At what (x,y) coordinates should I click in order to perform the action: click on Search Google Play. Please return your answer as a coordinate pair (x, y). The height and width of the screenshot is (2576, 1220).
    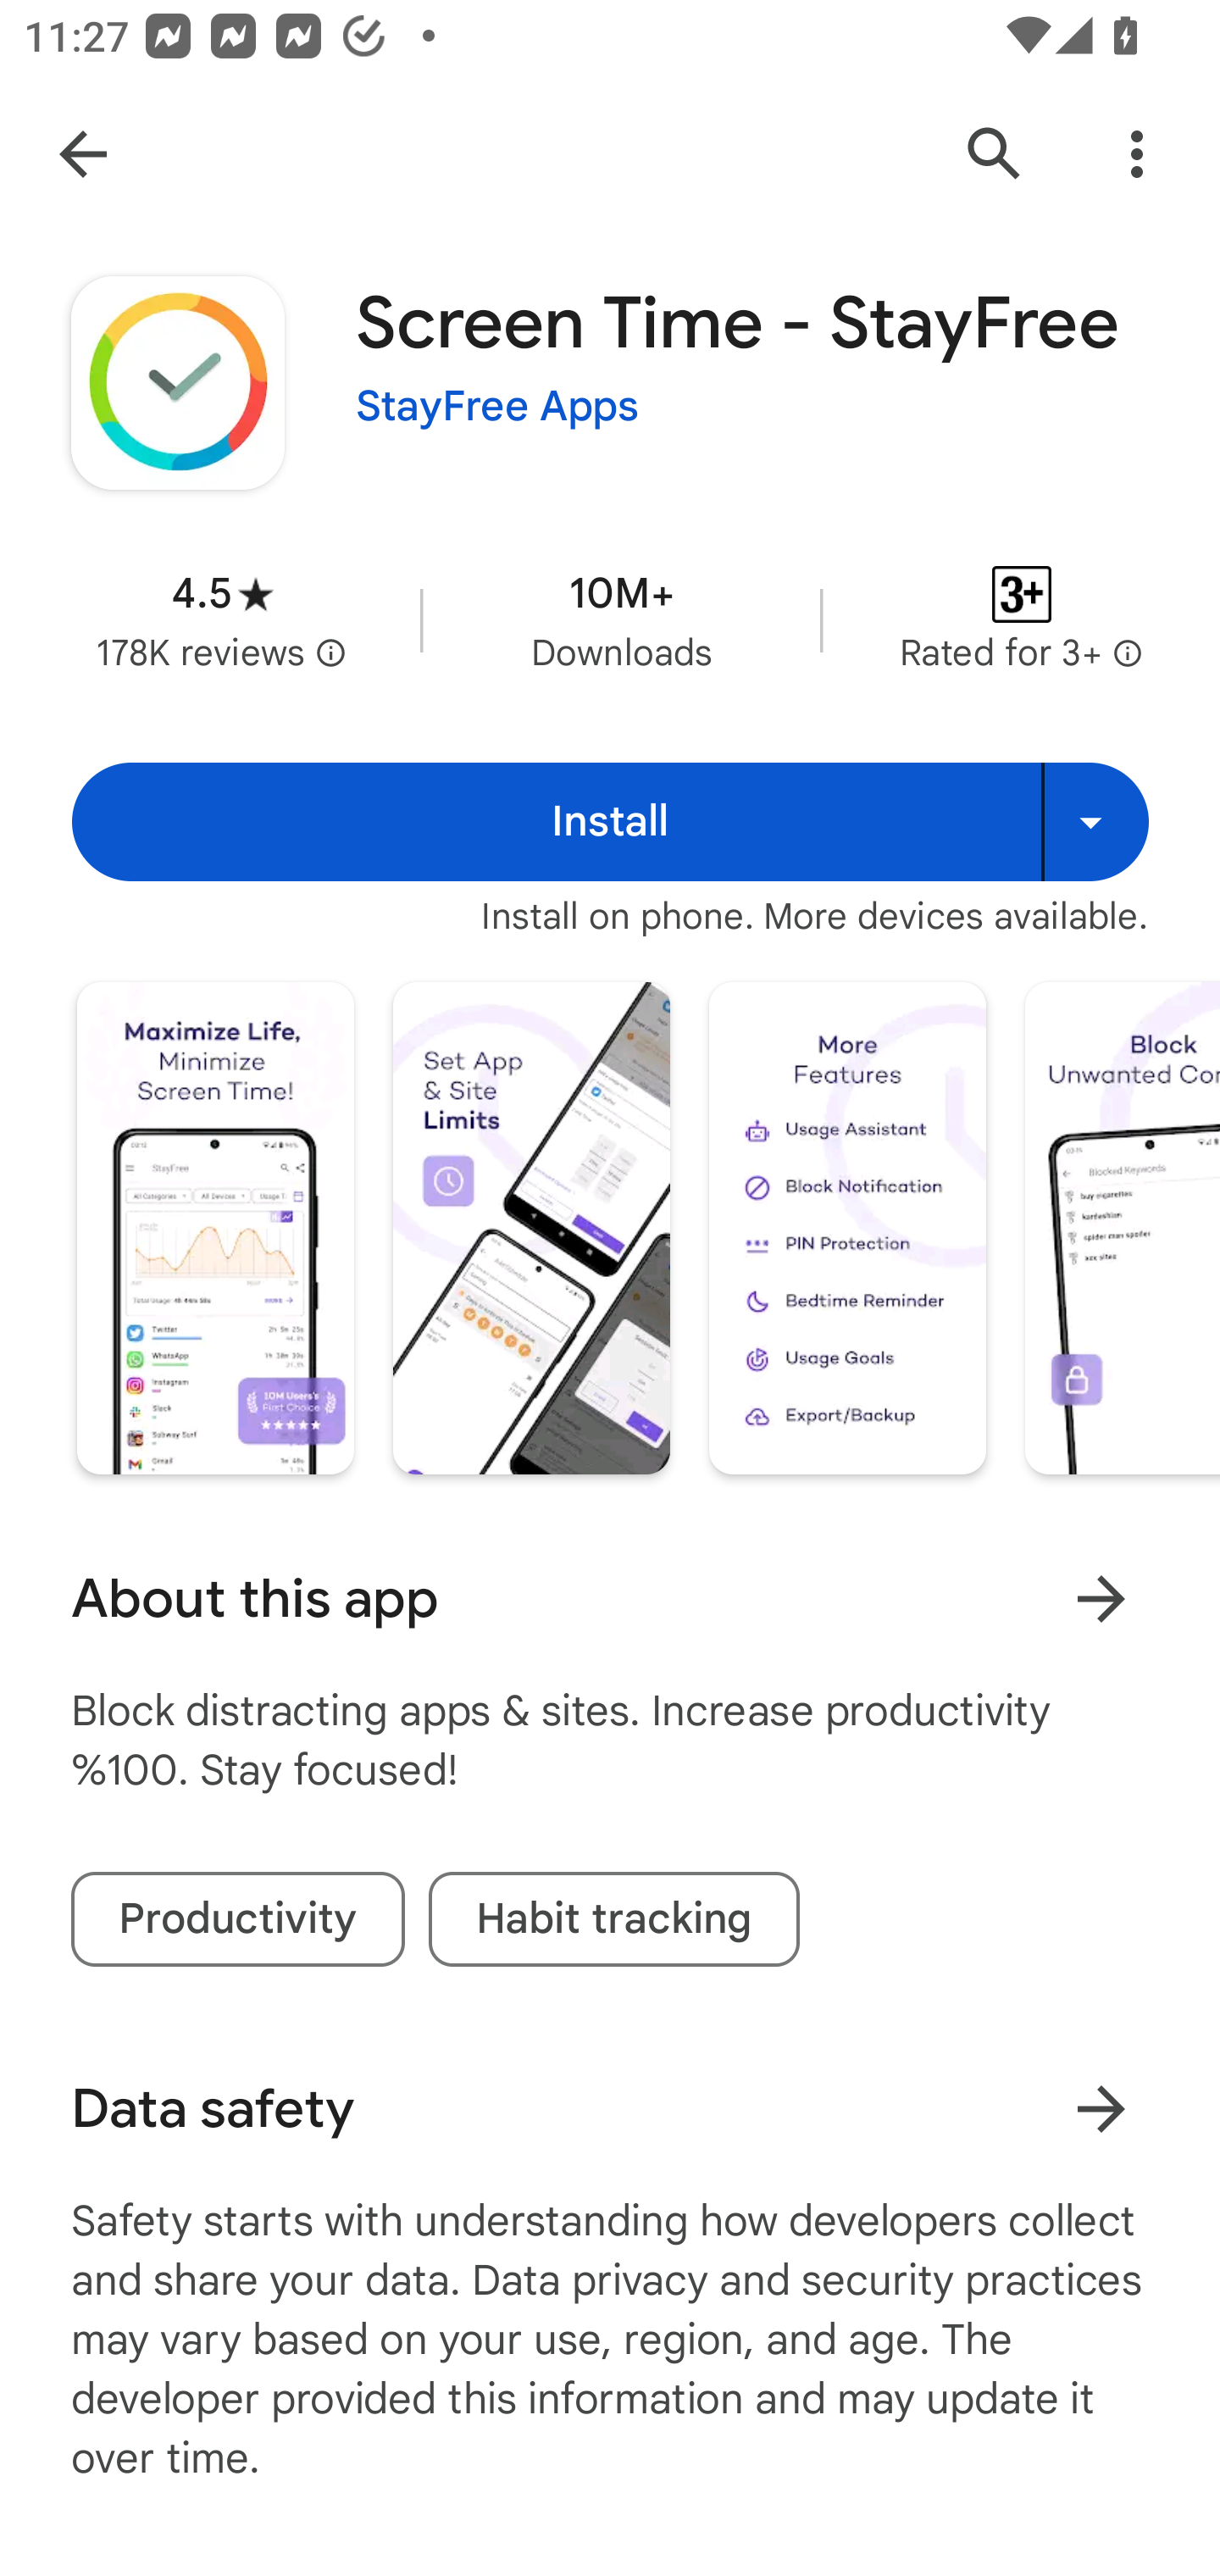
    Looking at the image, I should click on (995, 154).